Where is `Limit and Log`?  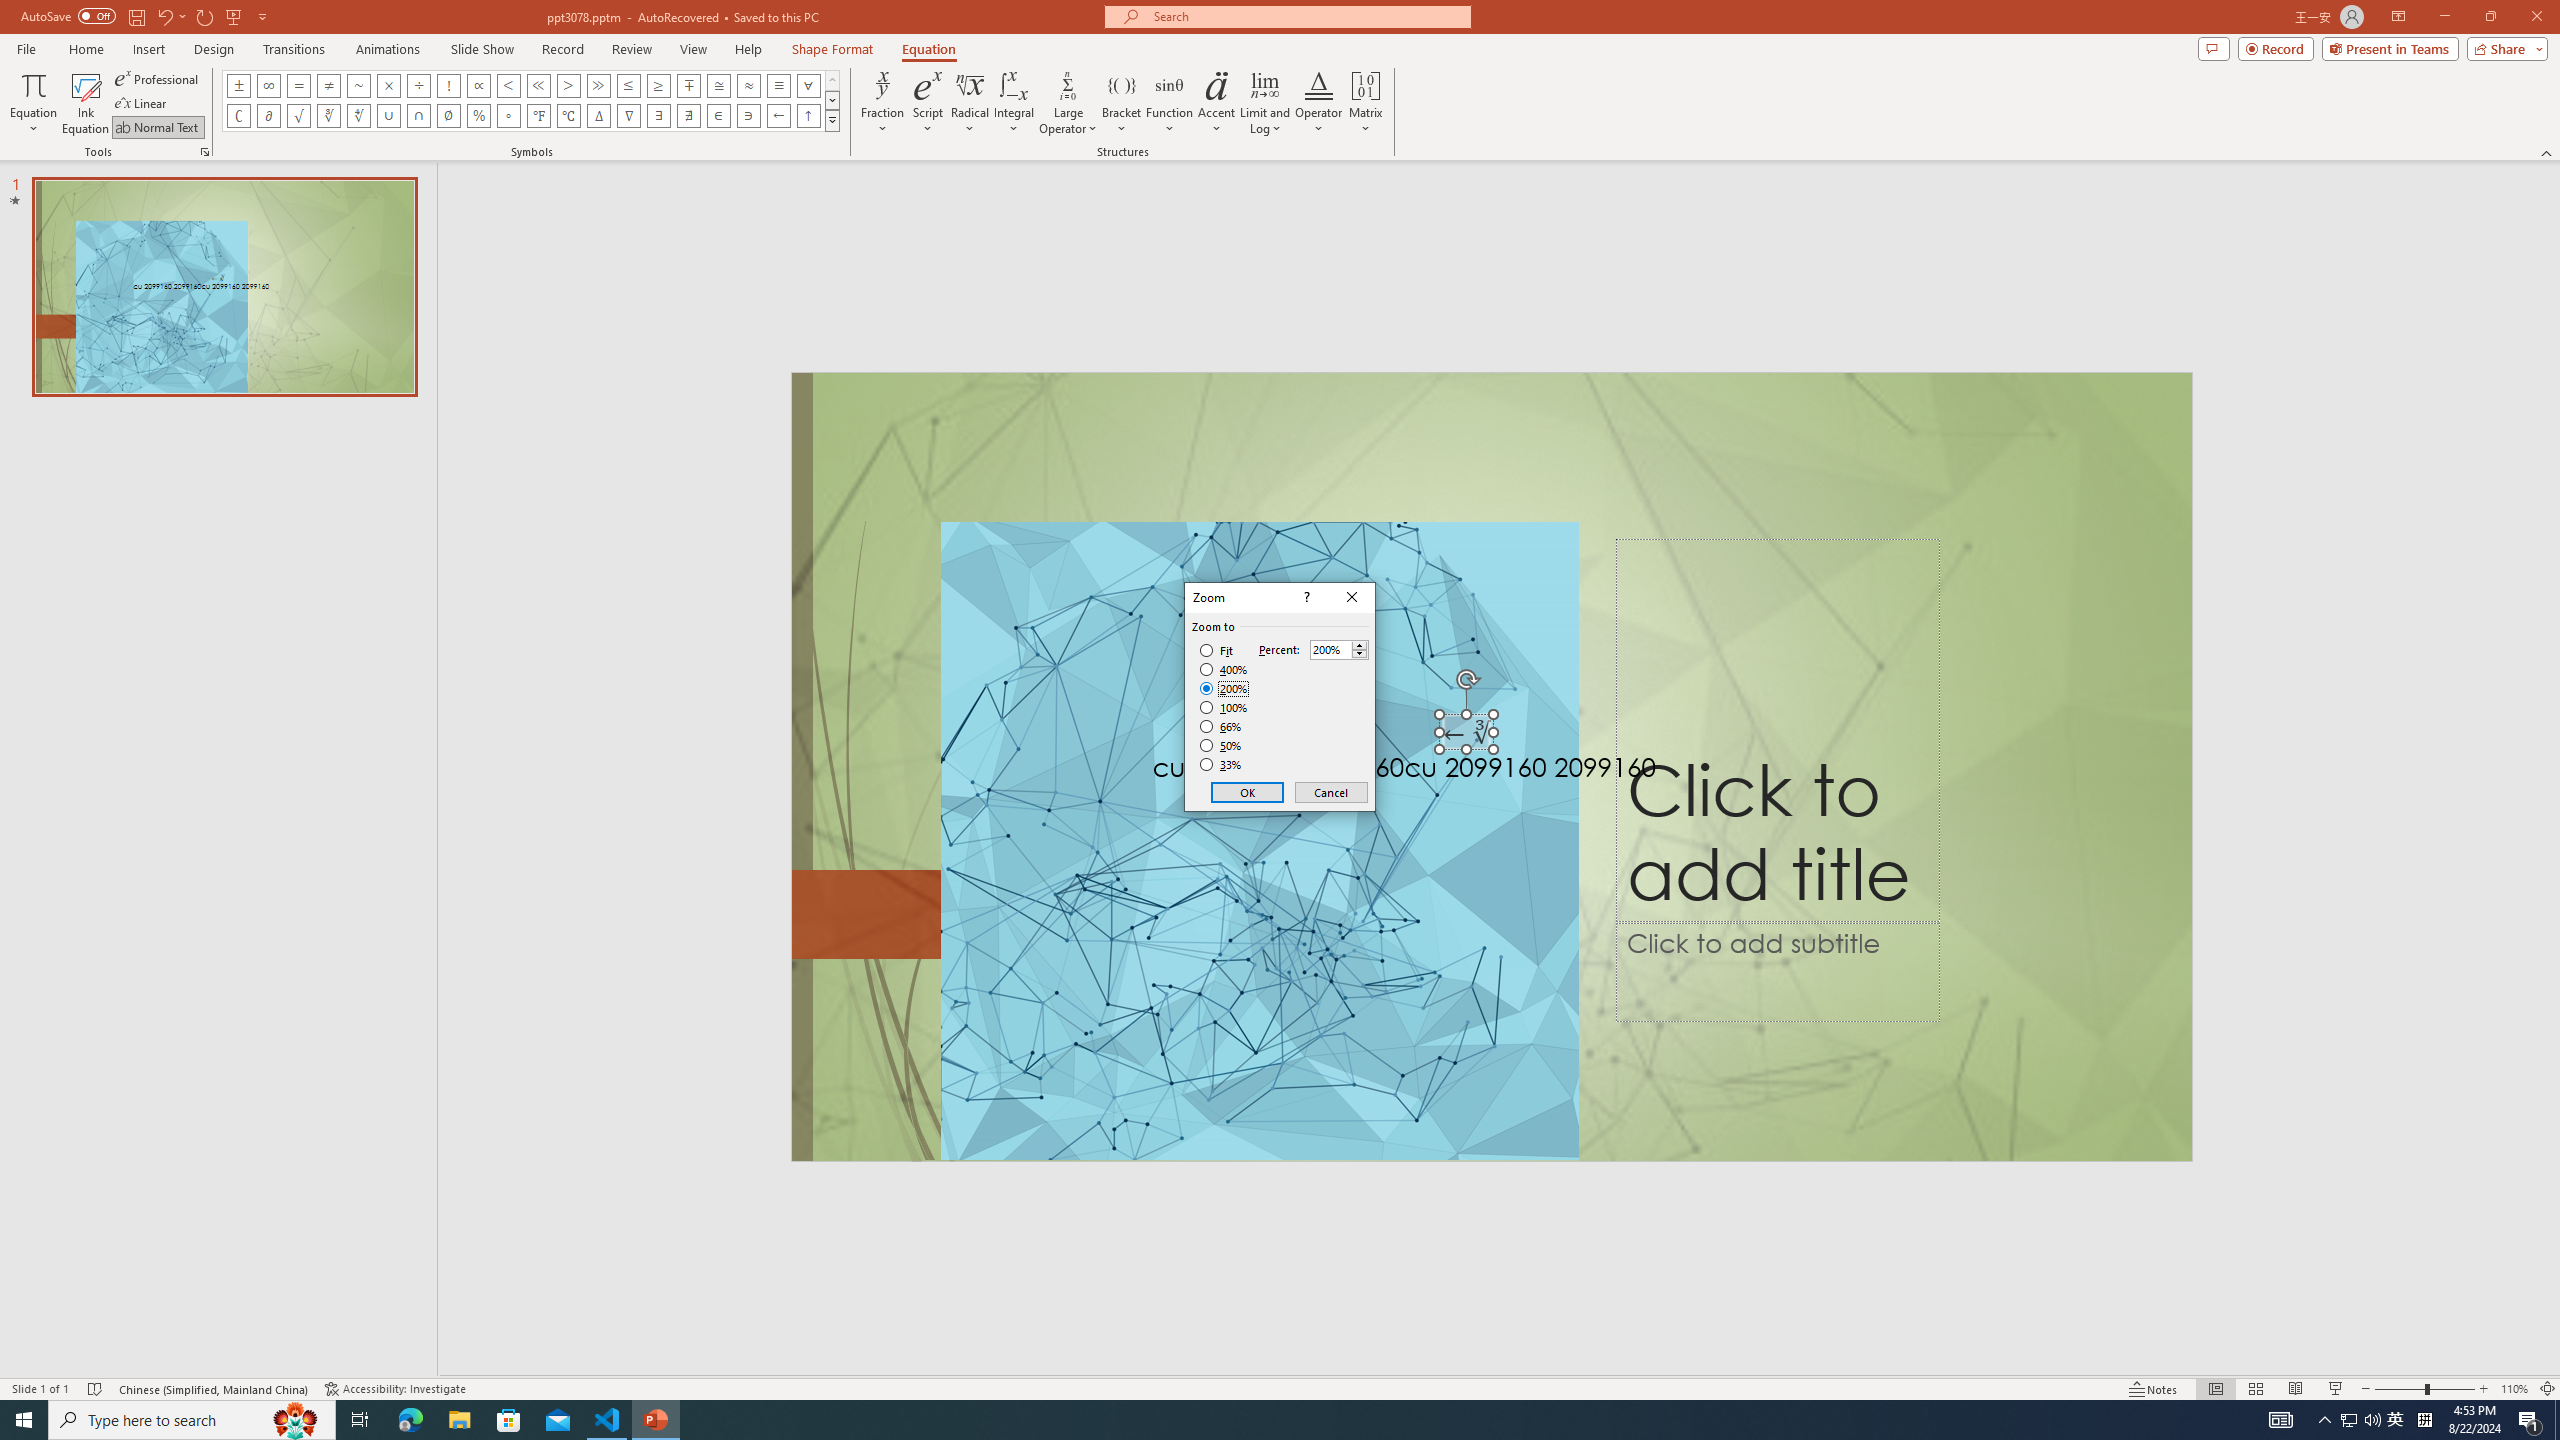 Limit and Log is located at coordinates (1266, 103).